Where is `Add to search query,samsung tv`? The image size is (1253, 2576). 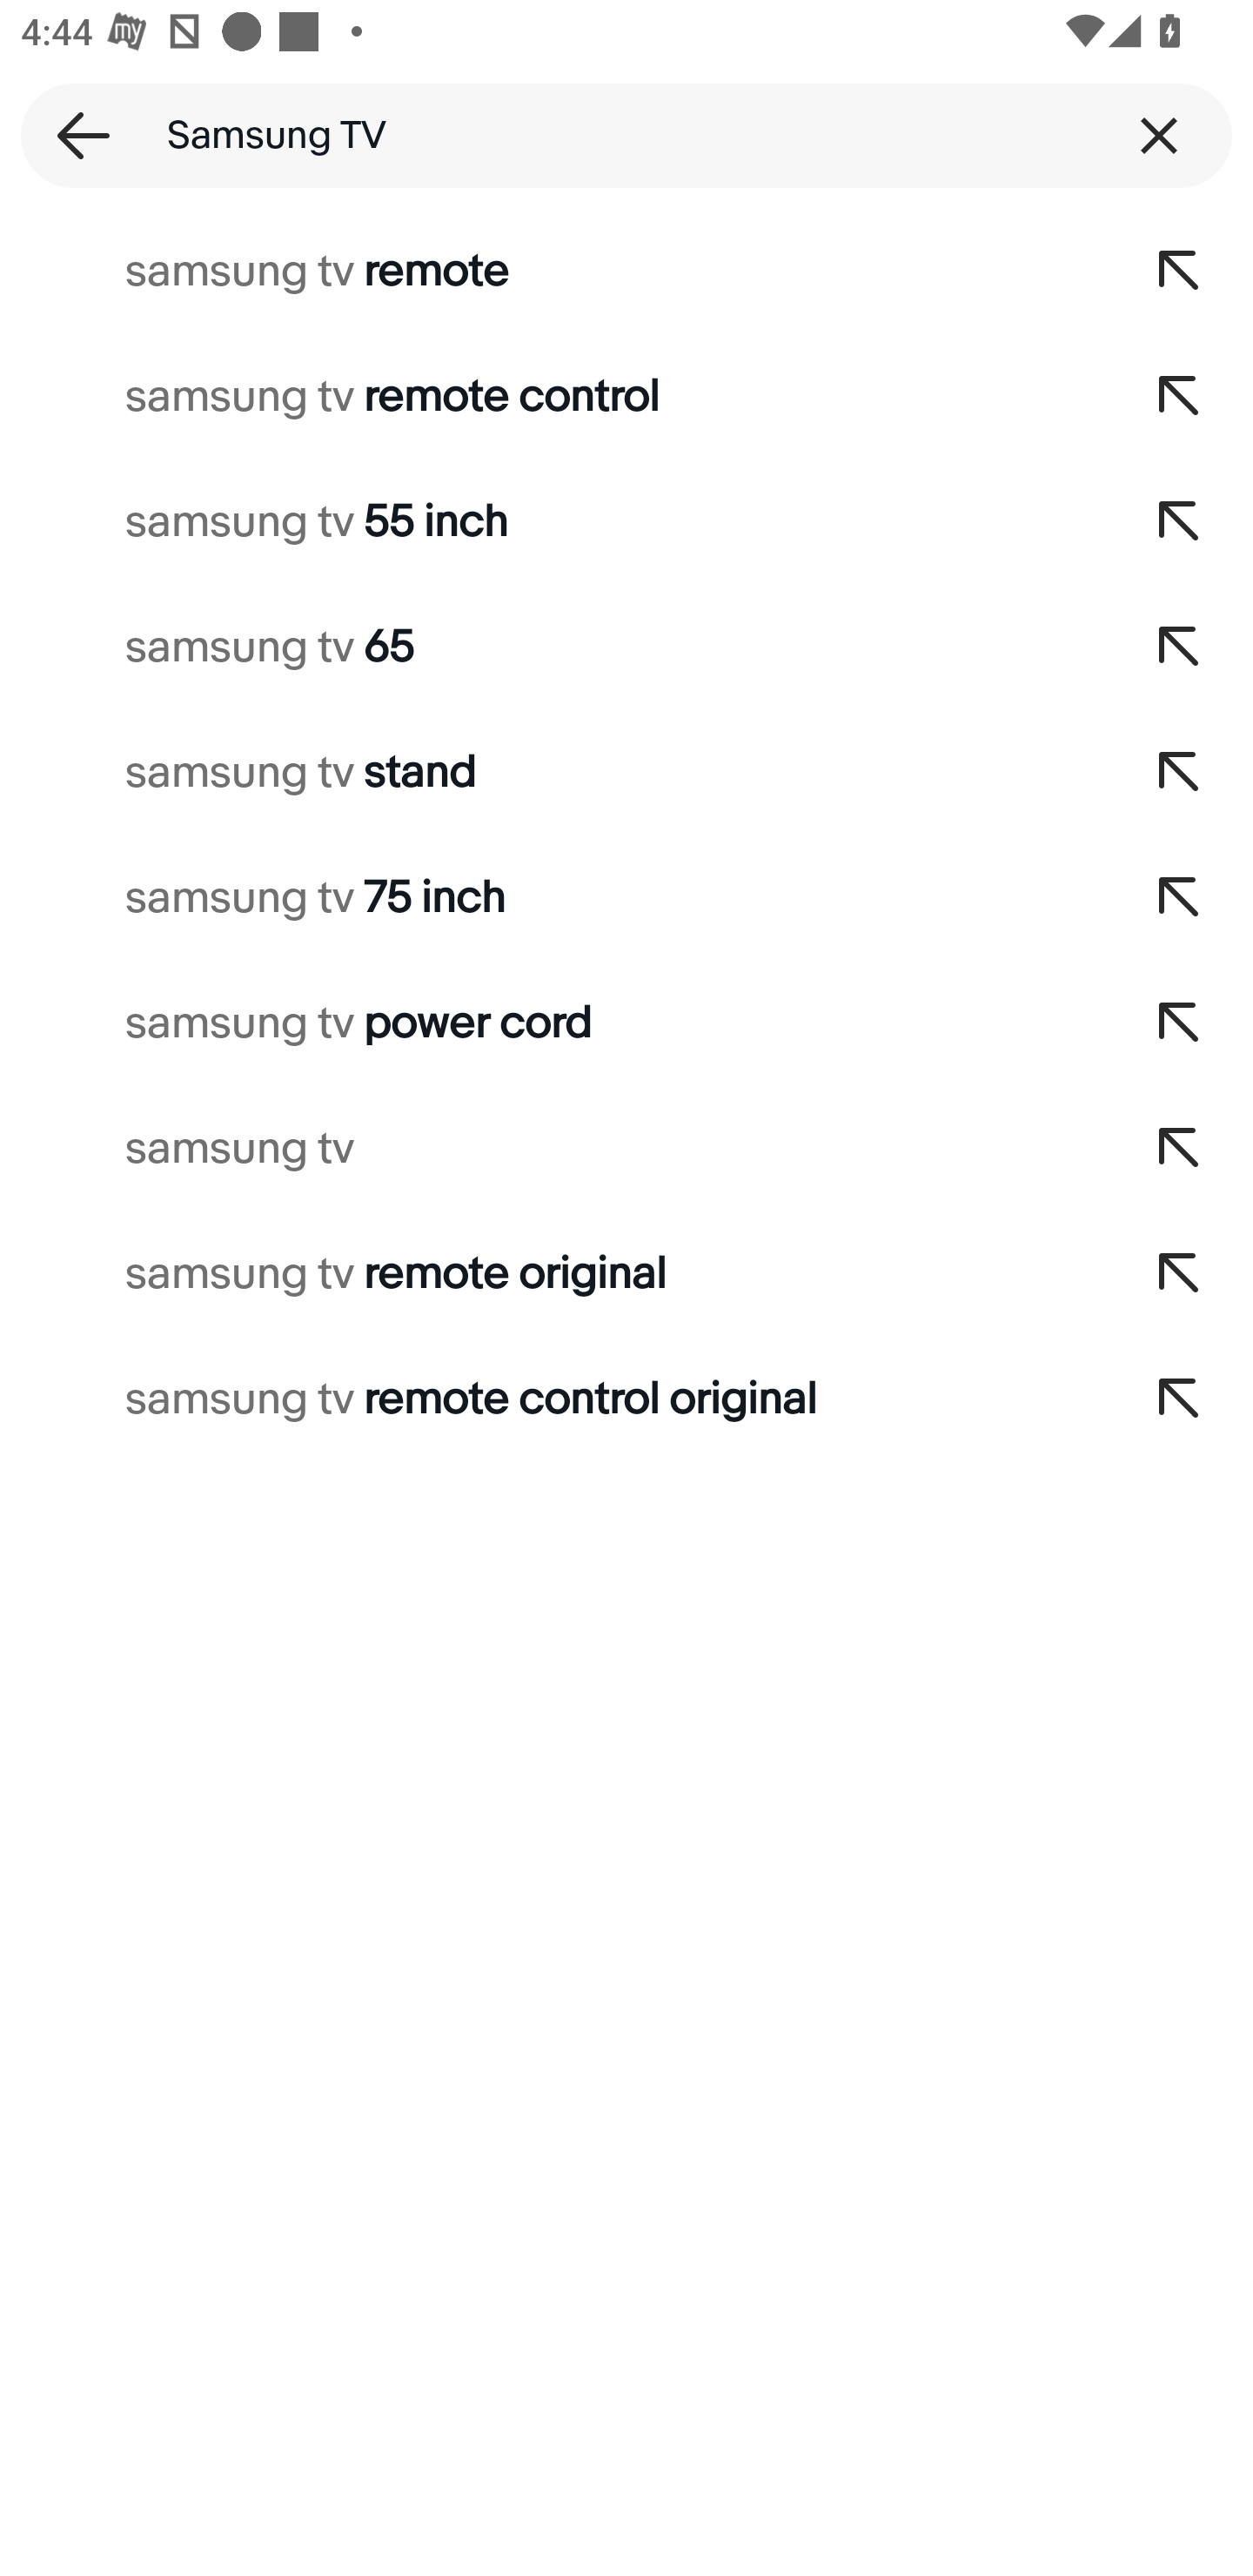
Add to search query,samsung tv is located at coordinates (1180, 1149).